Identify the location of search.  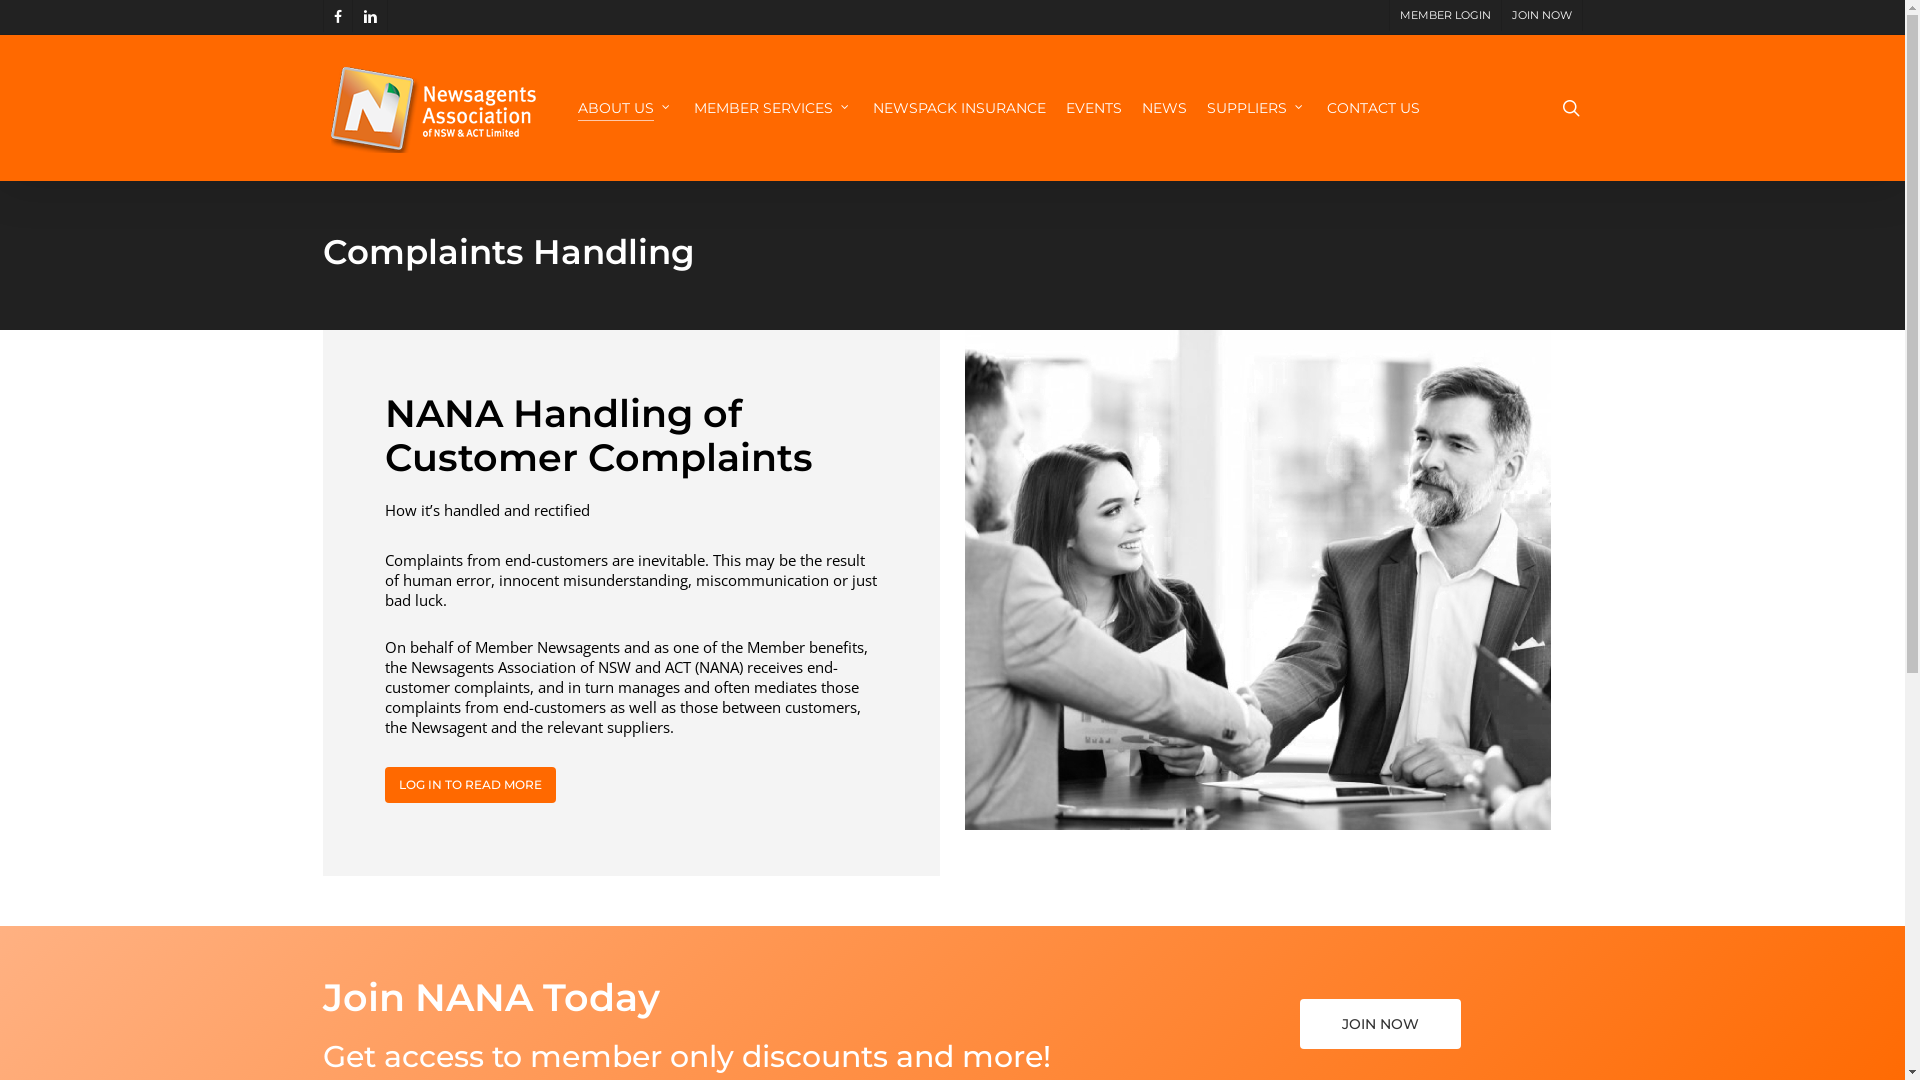
(1570, 108).